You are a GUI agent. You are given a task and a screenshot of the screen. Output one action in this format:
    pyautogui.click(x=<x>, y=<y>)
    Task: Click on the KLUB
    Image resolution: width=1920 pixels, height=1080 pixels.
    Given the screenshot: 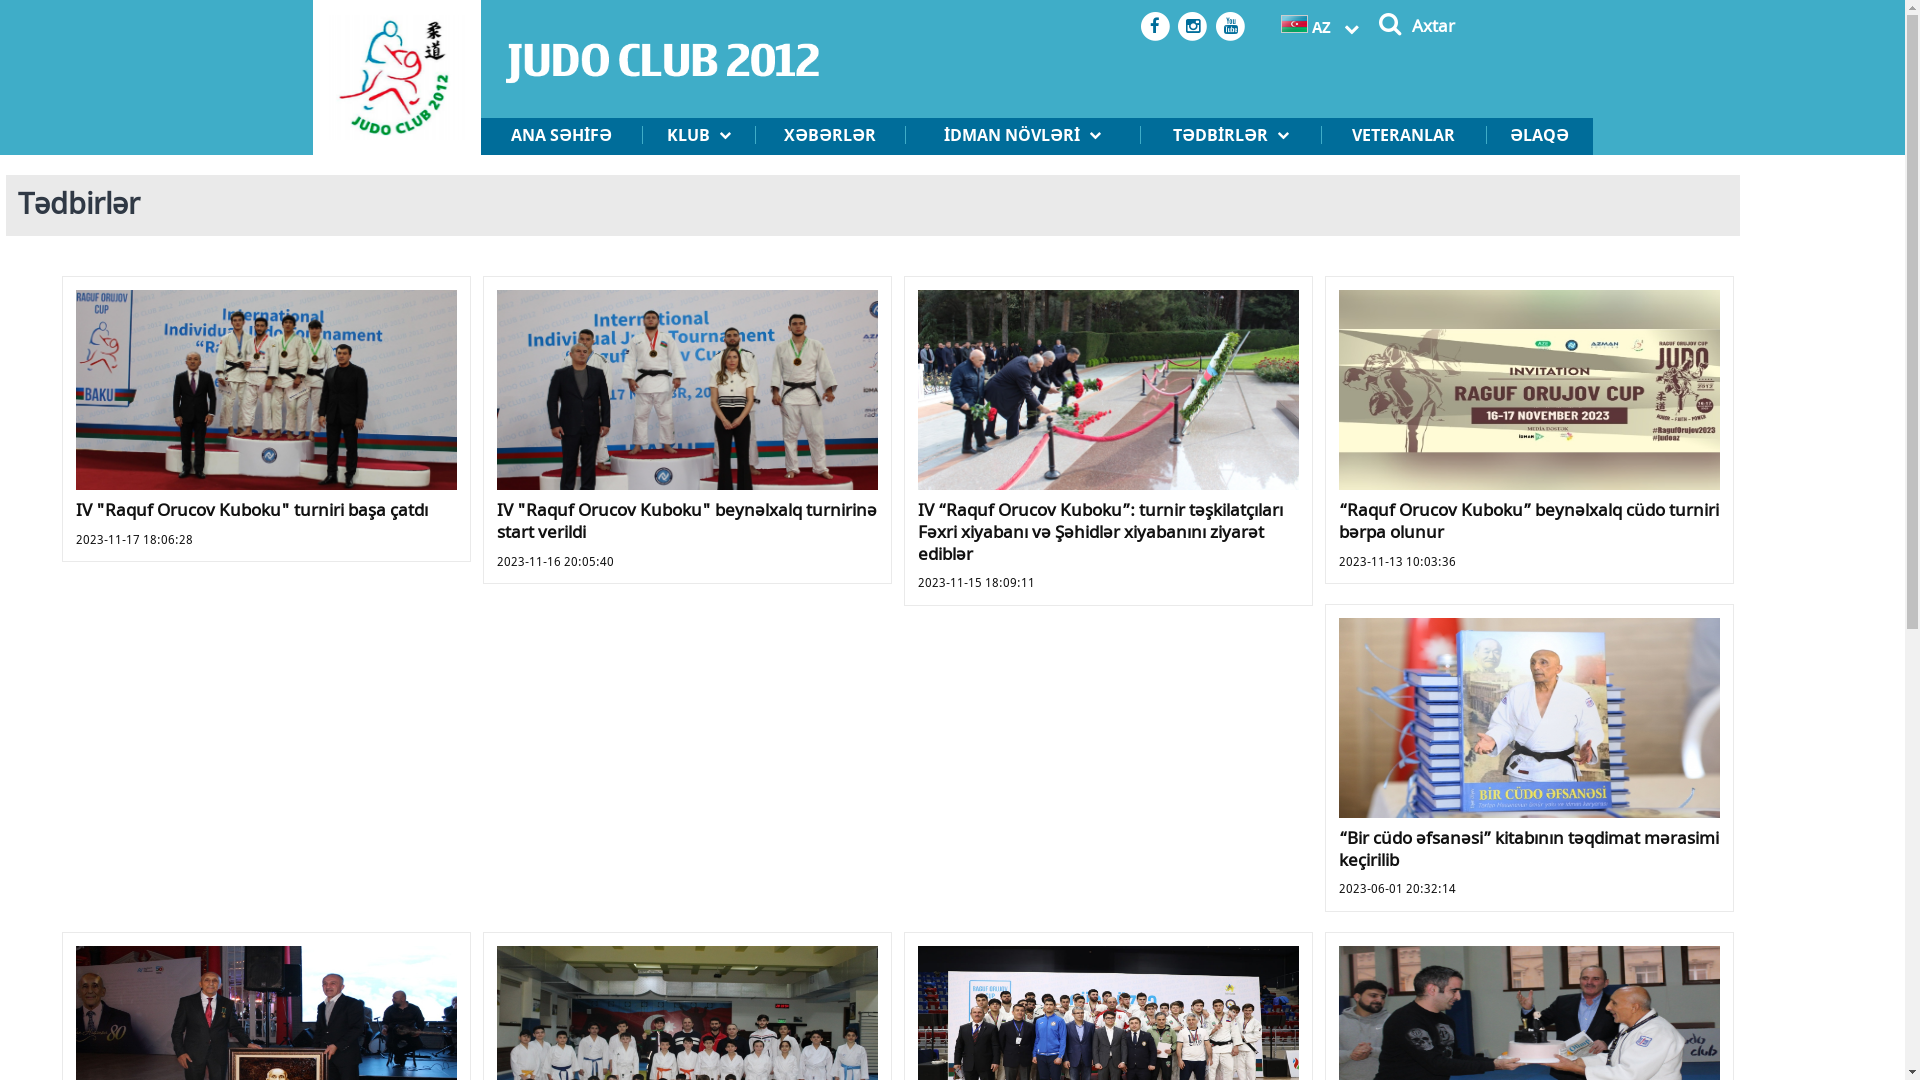 What is the action you would take?
    pyautogui.click(x=698, y=136)
    